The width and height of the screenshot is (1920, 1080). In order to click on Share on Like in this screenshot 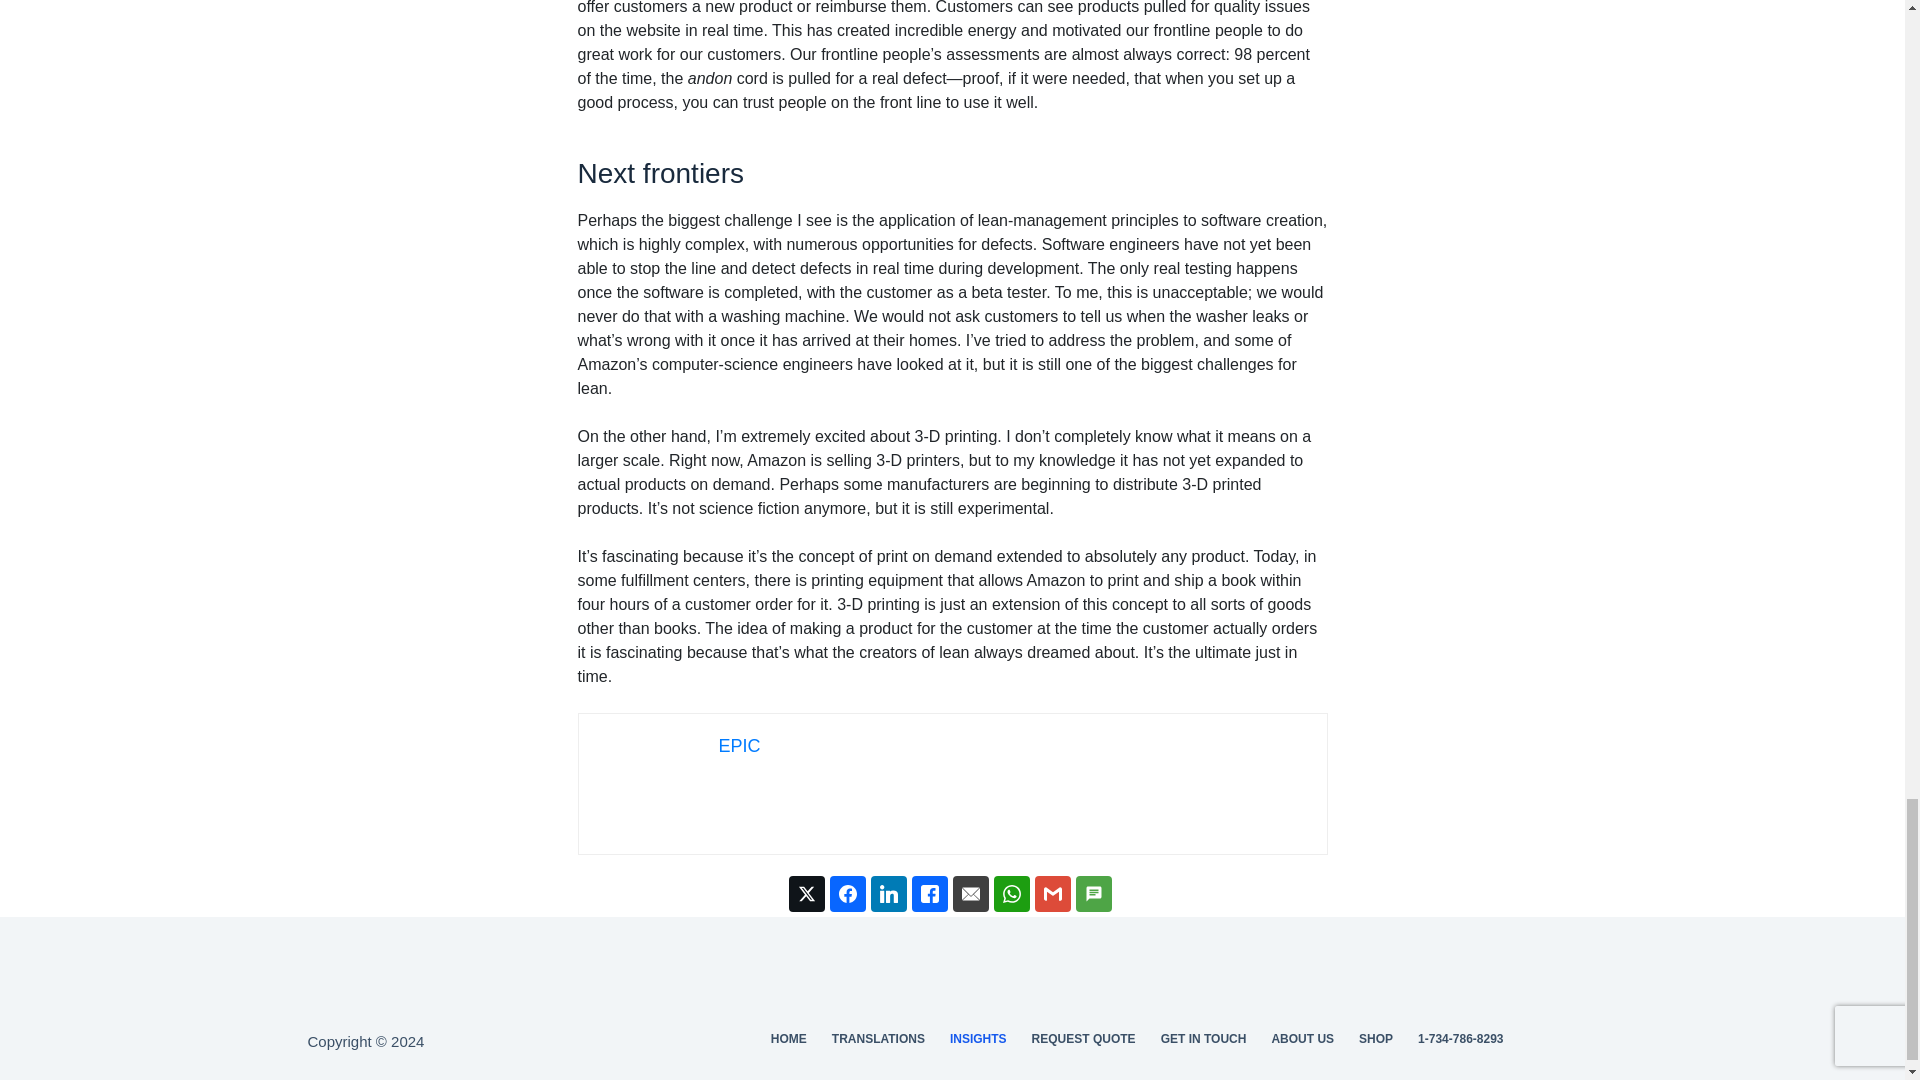, I will do `click(930, 893)`.